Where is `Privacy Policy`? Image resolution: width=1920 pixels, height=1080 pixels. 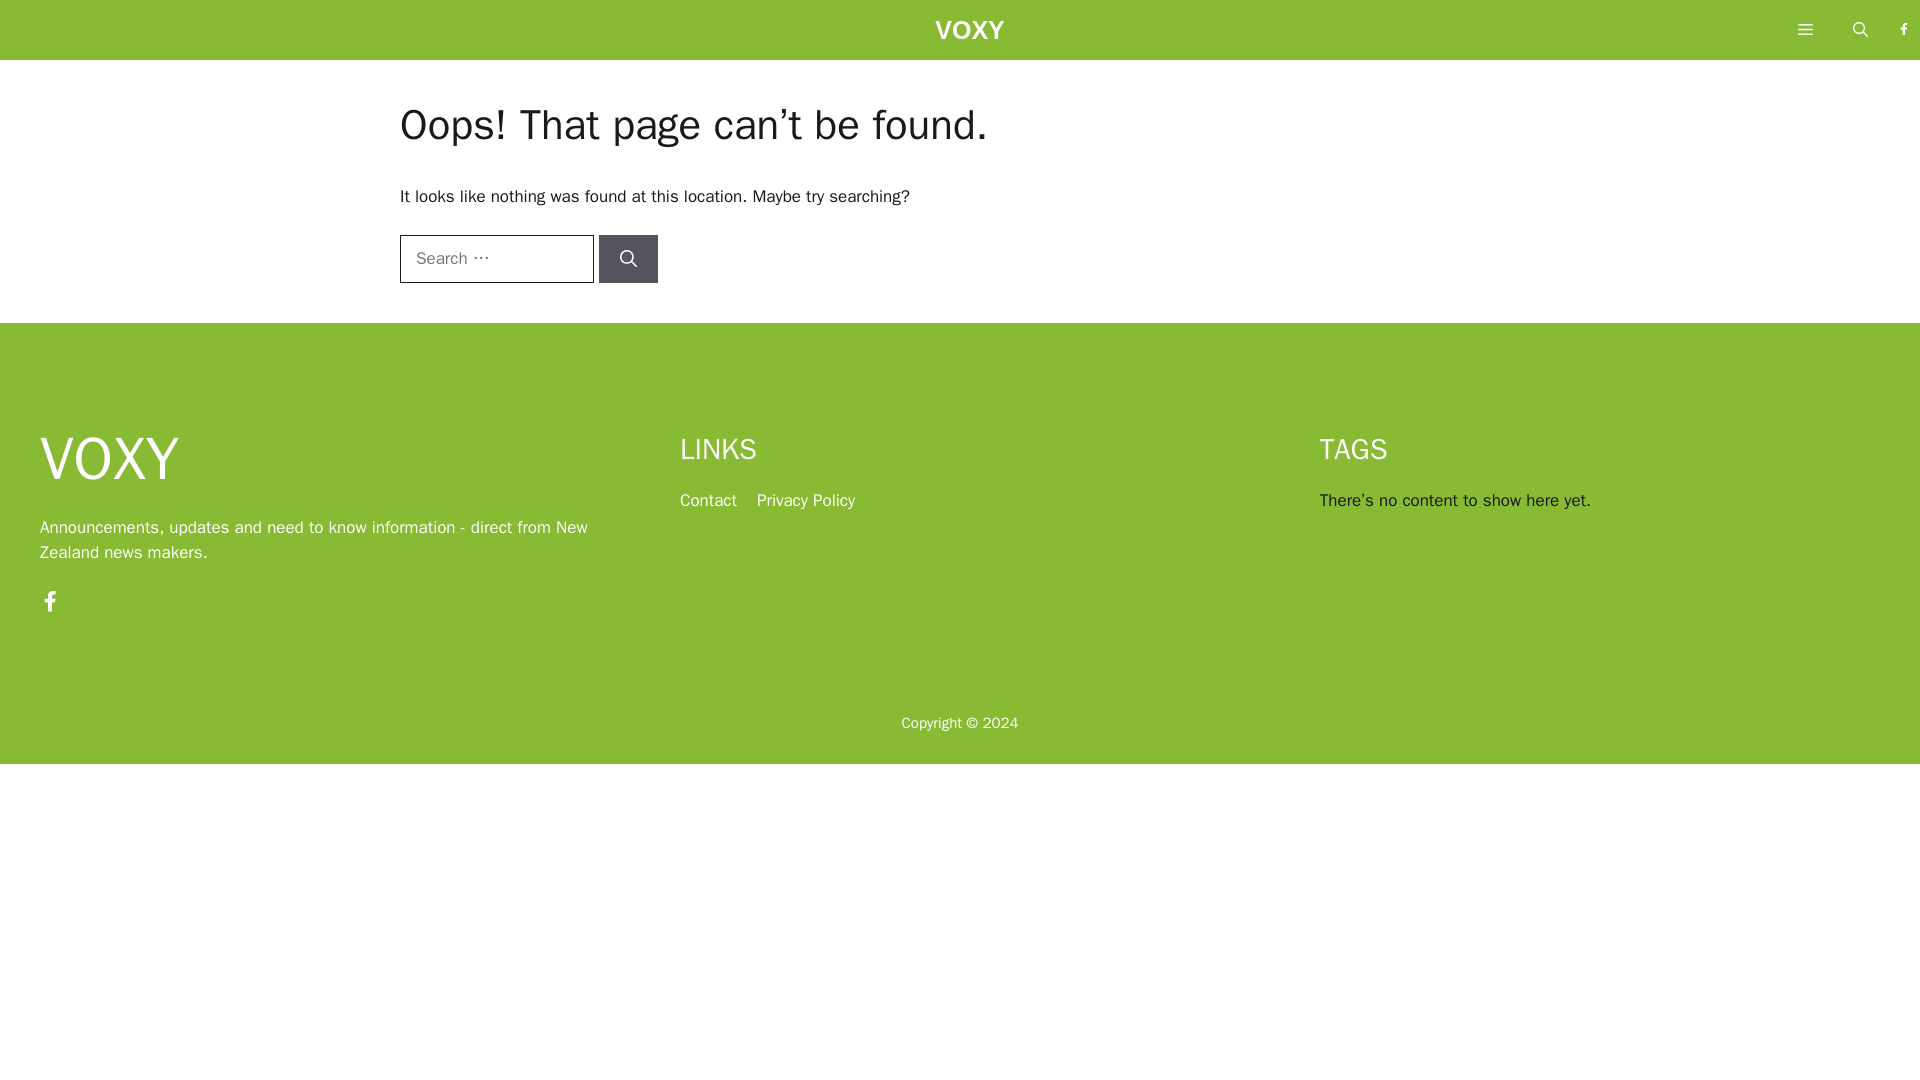 Privacy Policy is located at coordinates (805, 500).